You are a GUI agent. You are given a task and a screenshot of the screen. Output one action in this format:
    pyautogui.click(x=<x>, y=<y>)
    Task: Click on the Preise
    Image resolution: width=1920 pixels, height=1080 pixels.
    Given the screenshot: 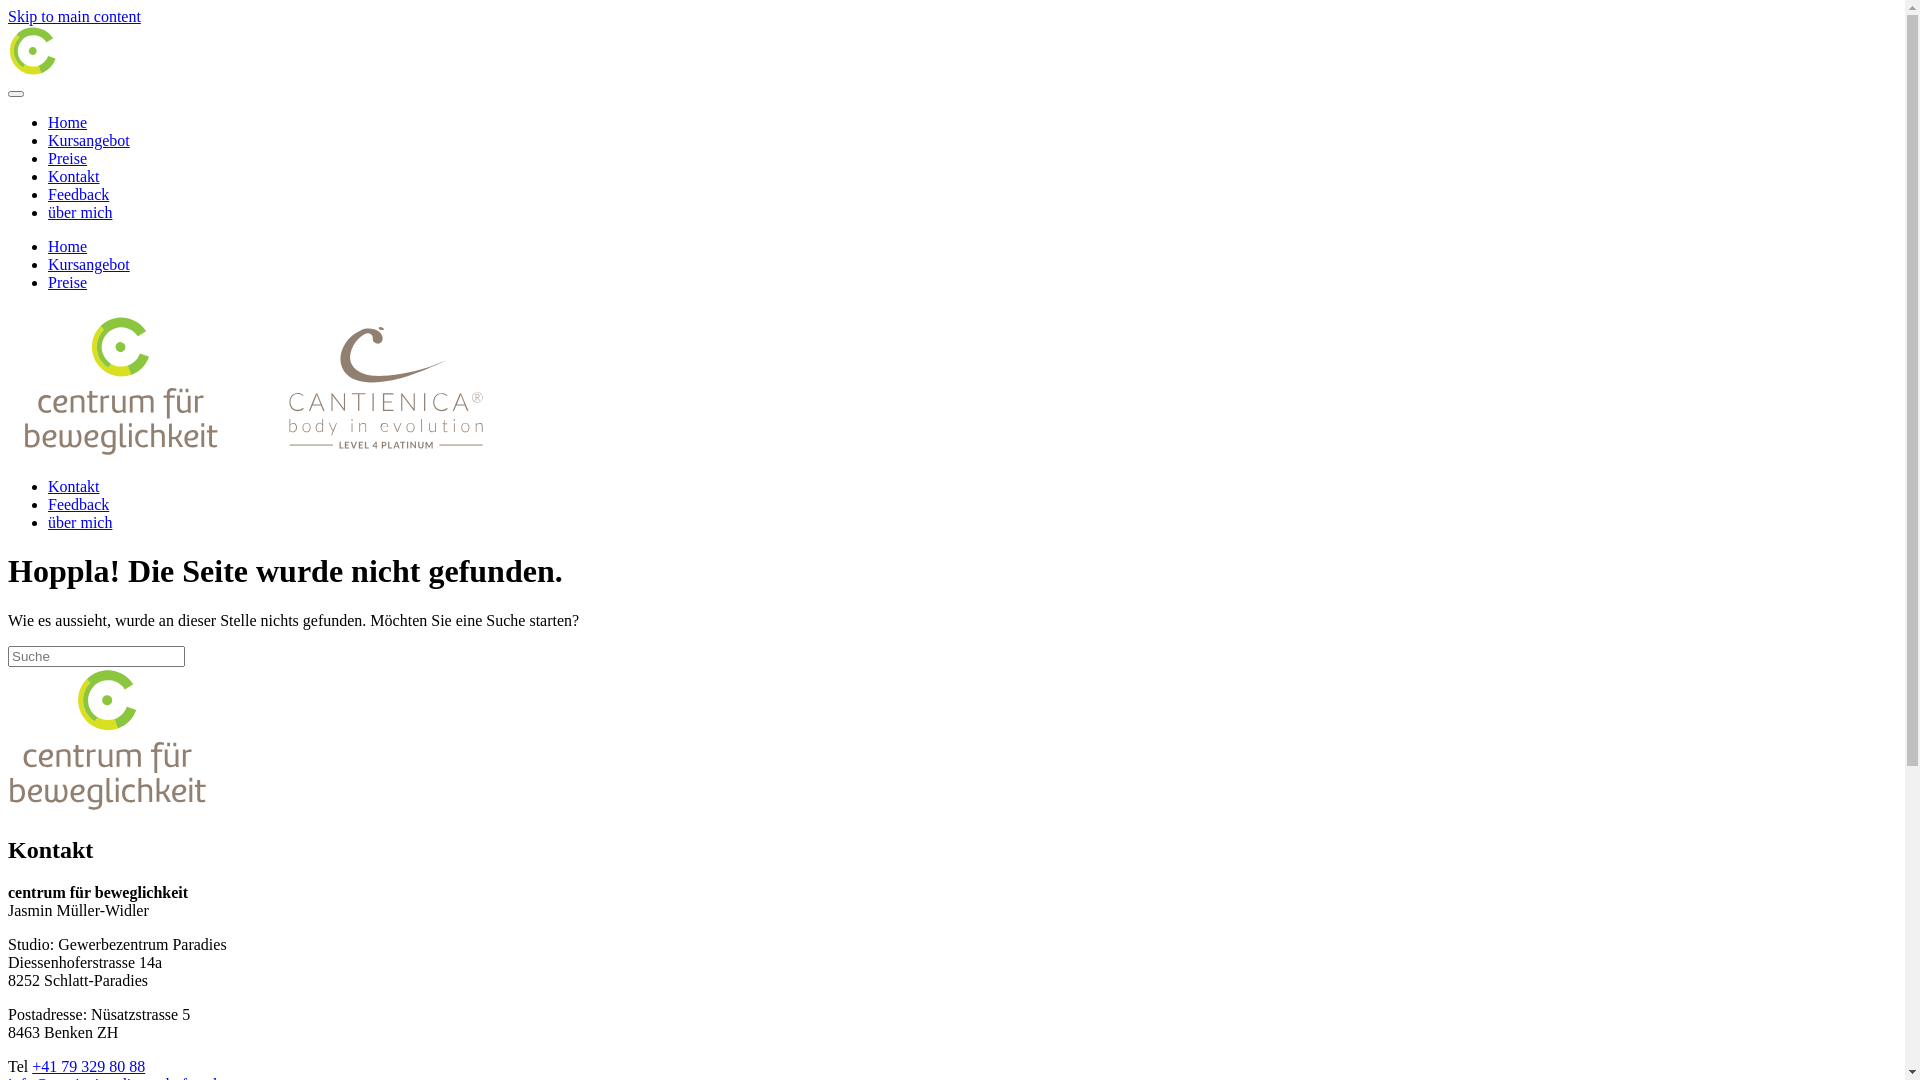 What is the action you would take?
    pyautogui.click(x=68, y=282)
    